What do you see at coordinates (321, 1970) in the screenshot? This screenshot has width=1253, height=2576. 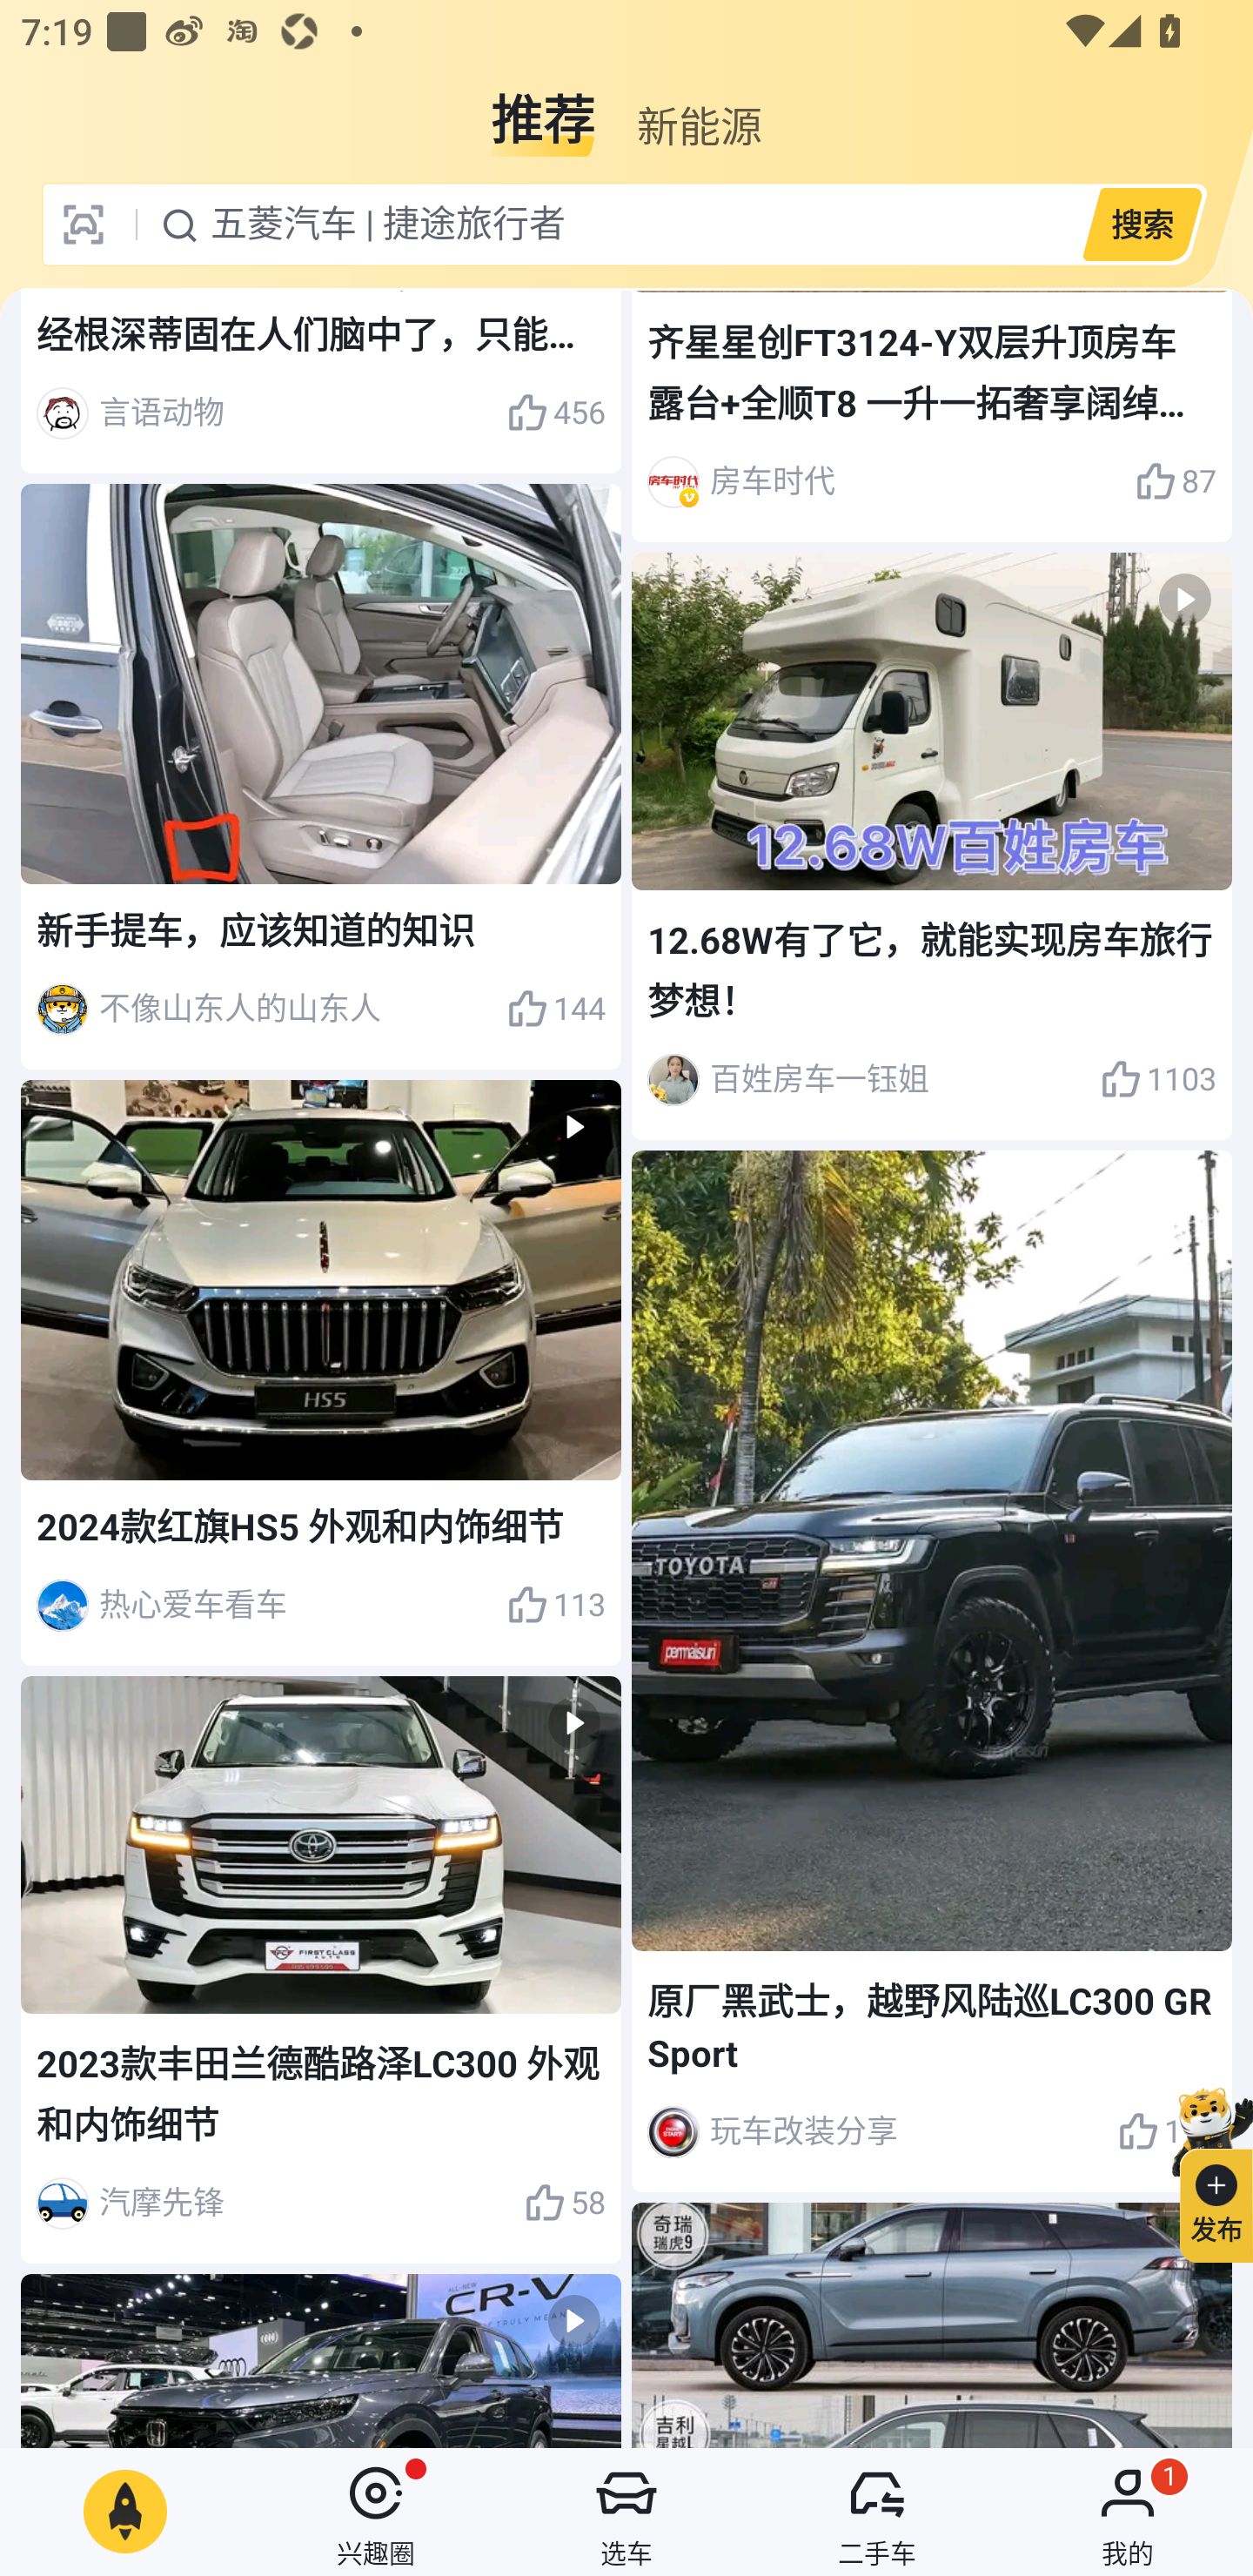 I see ` 2023款丰田兰德酷路泽LC300 外观和内饰细节 汽摩先锋 58` at bounding box center [321, 1970].